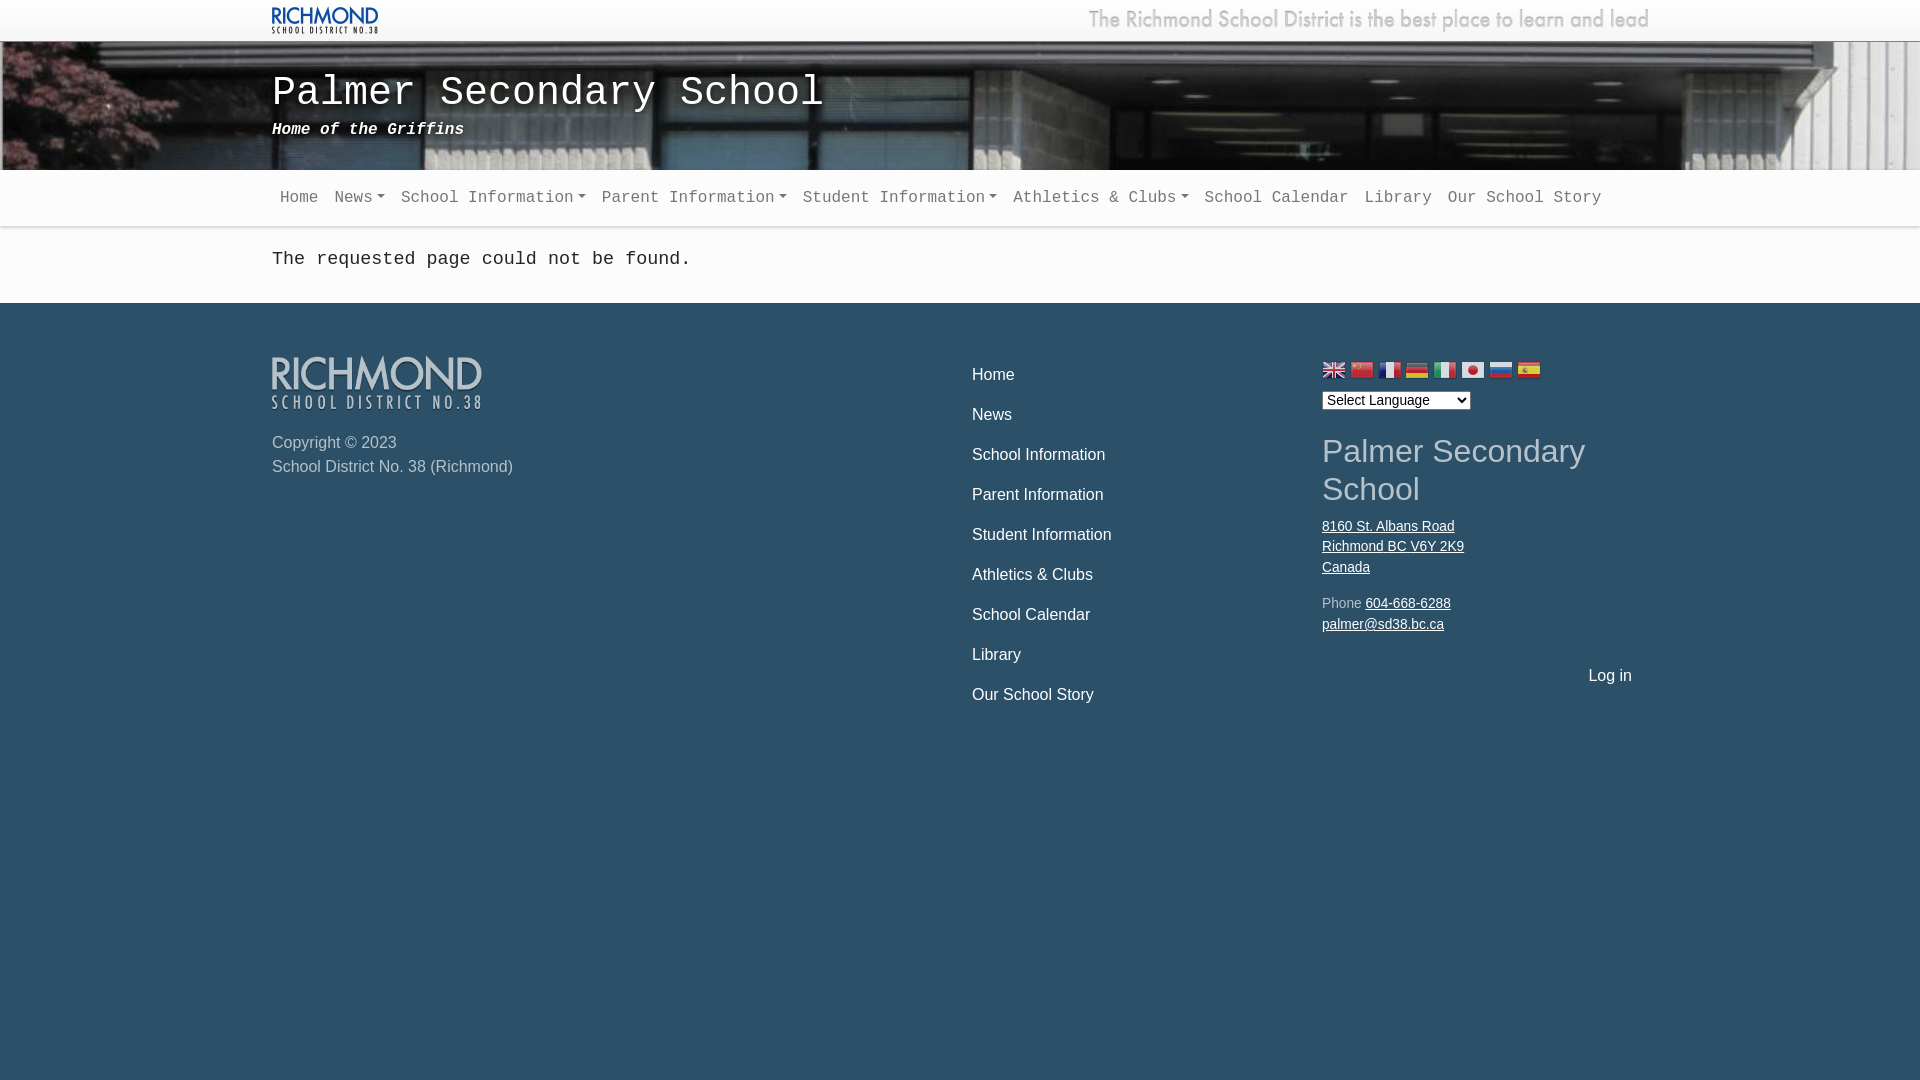  I want to click on Home, so click(1135, 375).